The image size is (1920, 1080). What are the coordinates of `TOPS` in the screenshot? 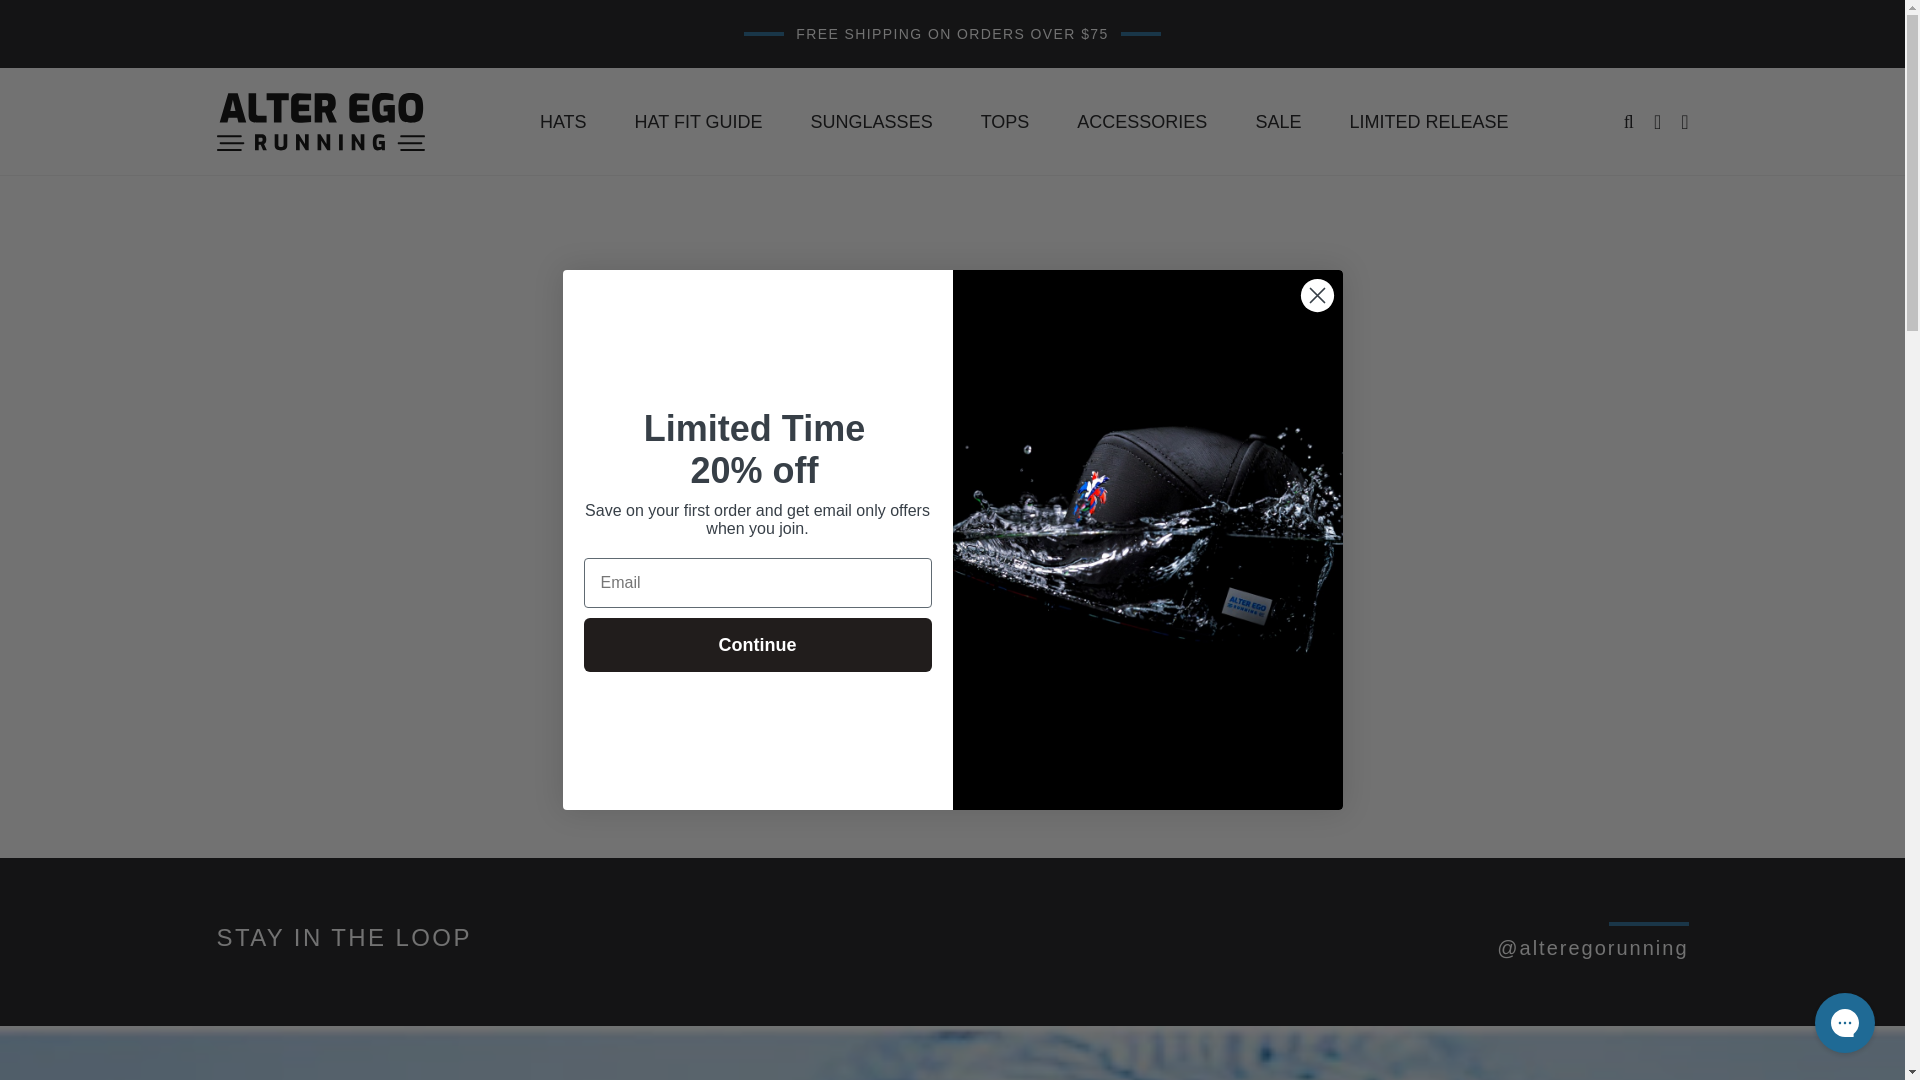 It's located at (1005, 122).